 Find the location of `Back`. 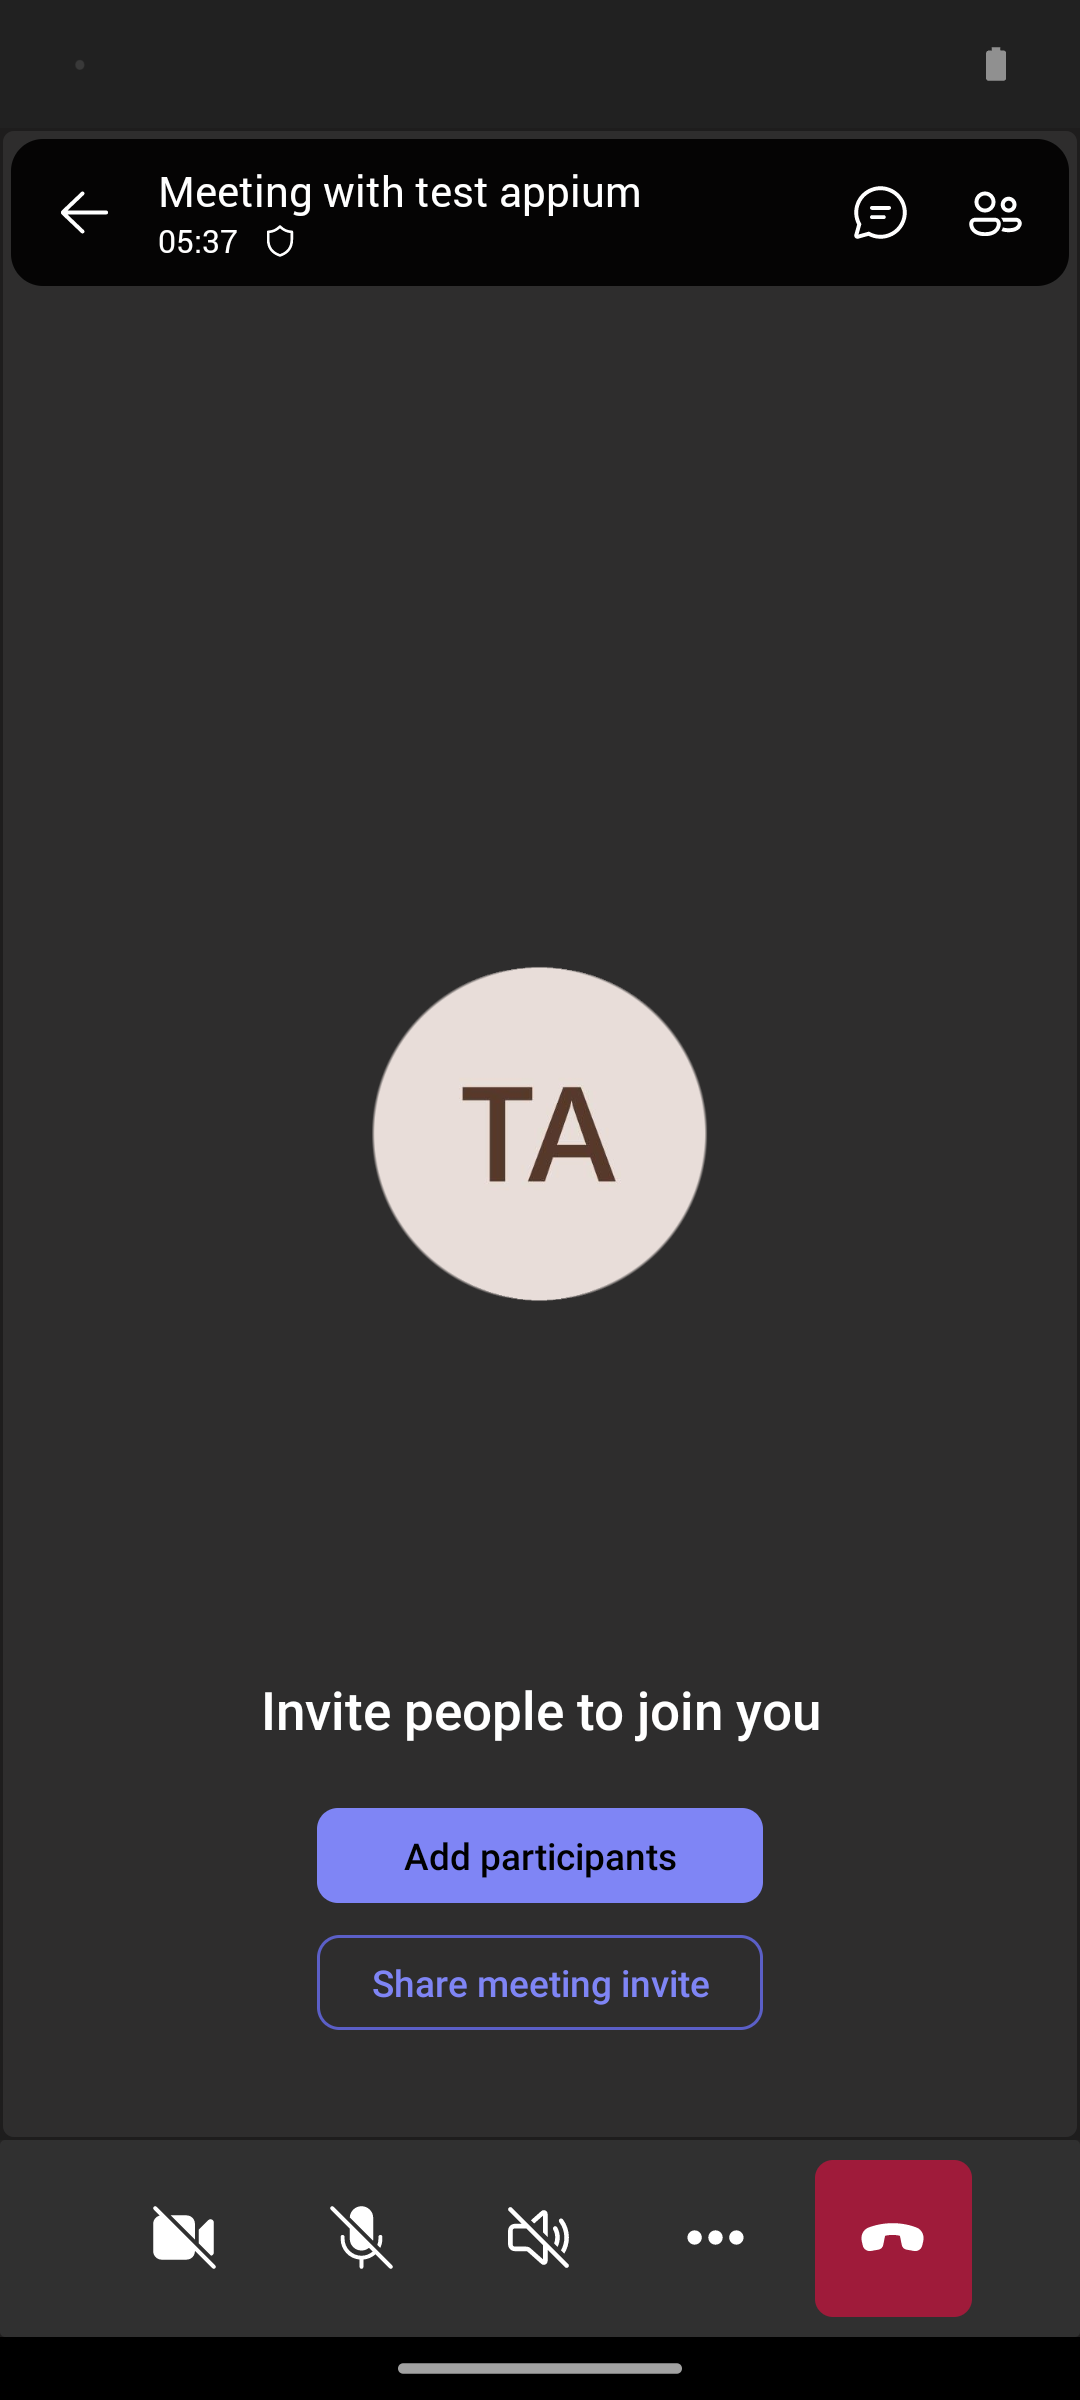

Back is located at coordinates (84, 212).